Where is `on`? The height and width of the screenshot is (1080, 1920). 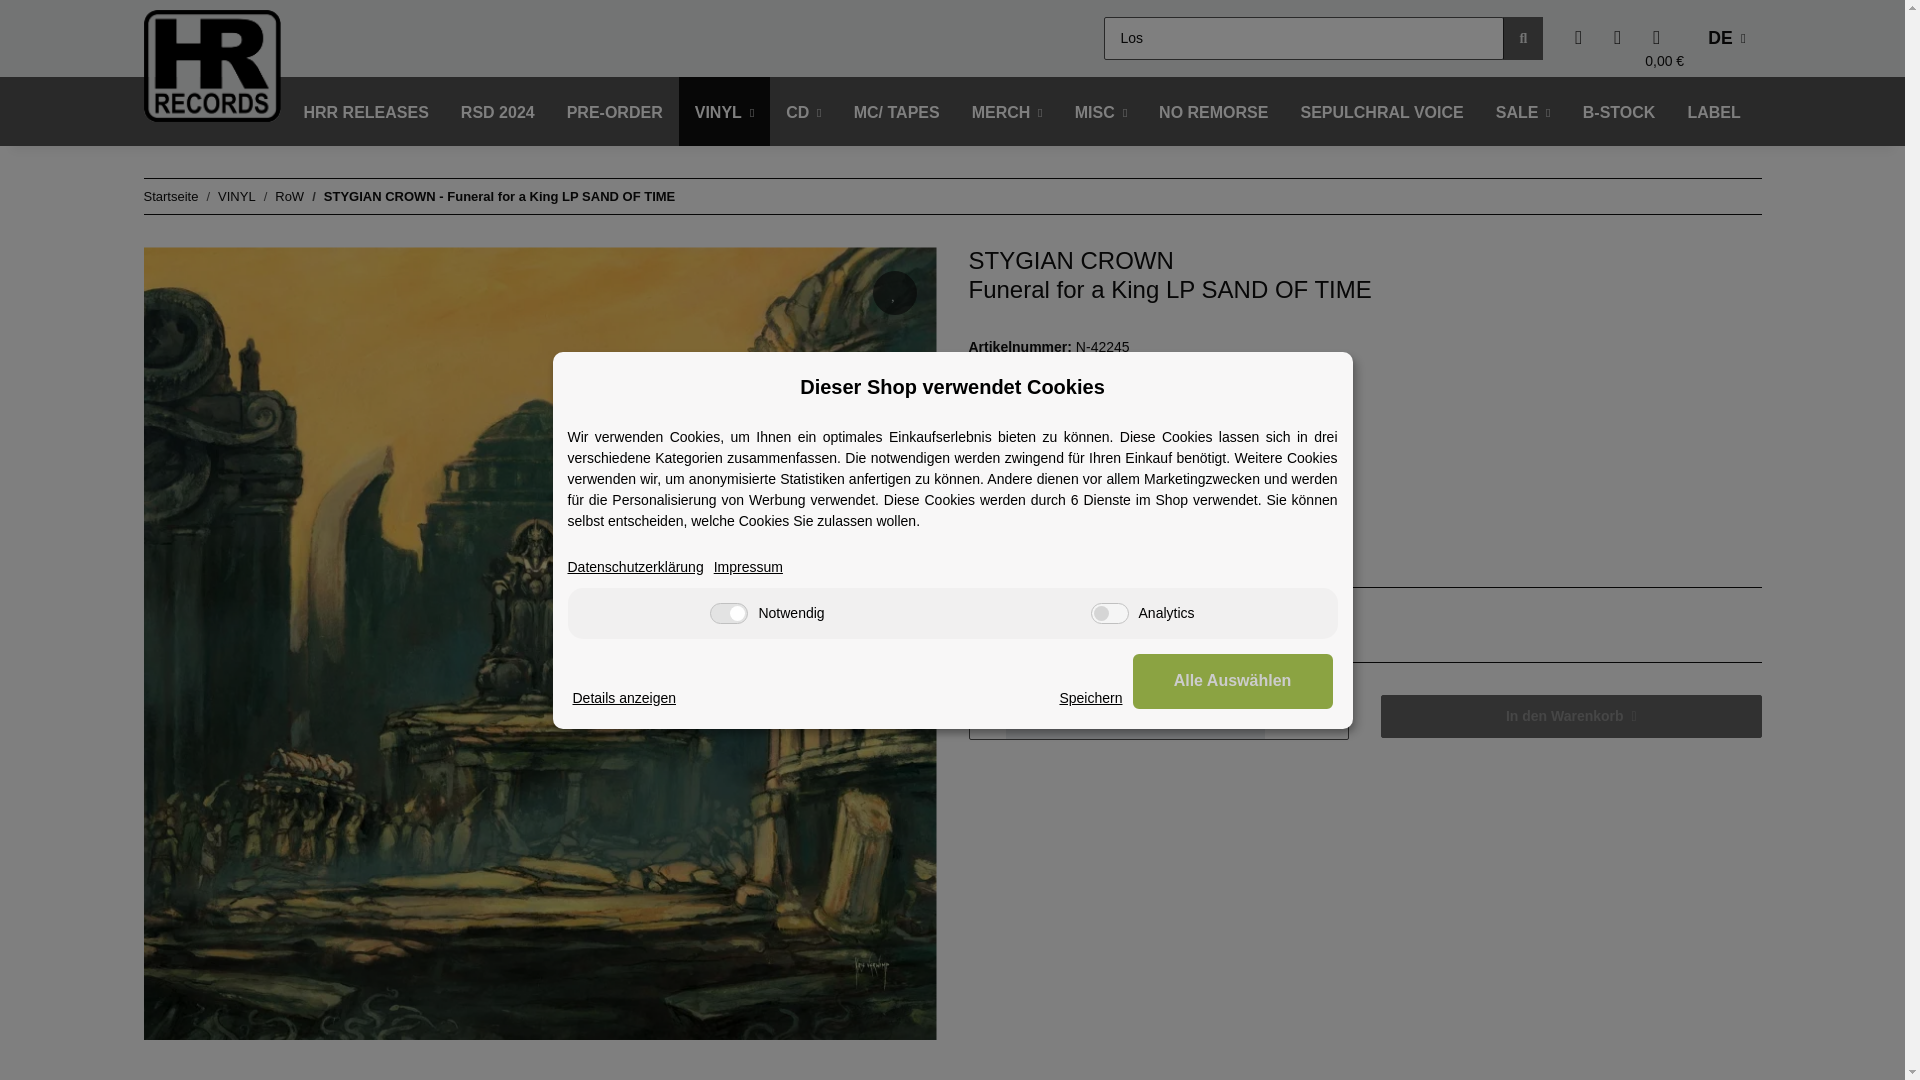
on is located at coordinates (729, 612).